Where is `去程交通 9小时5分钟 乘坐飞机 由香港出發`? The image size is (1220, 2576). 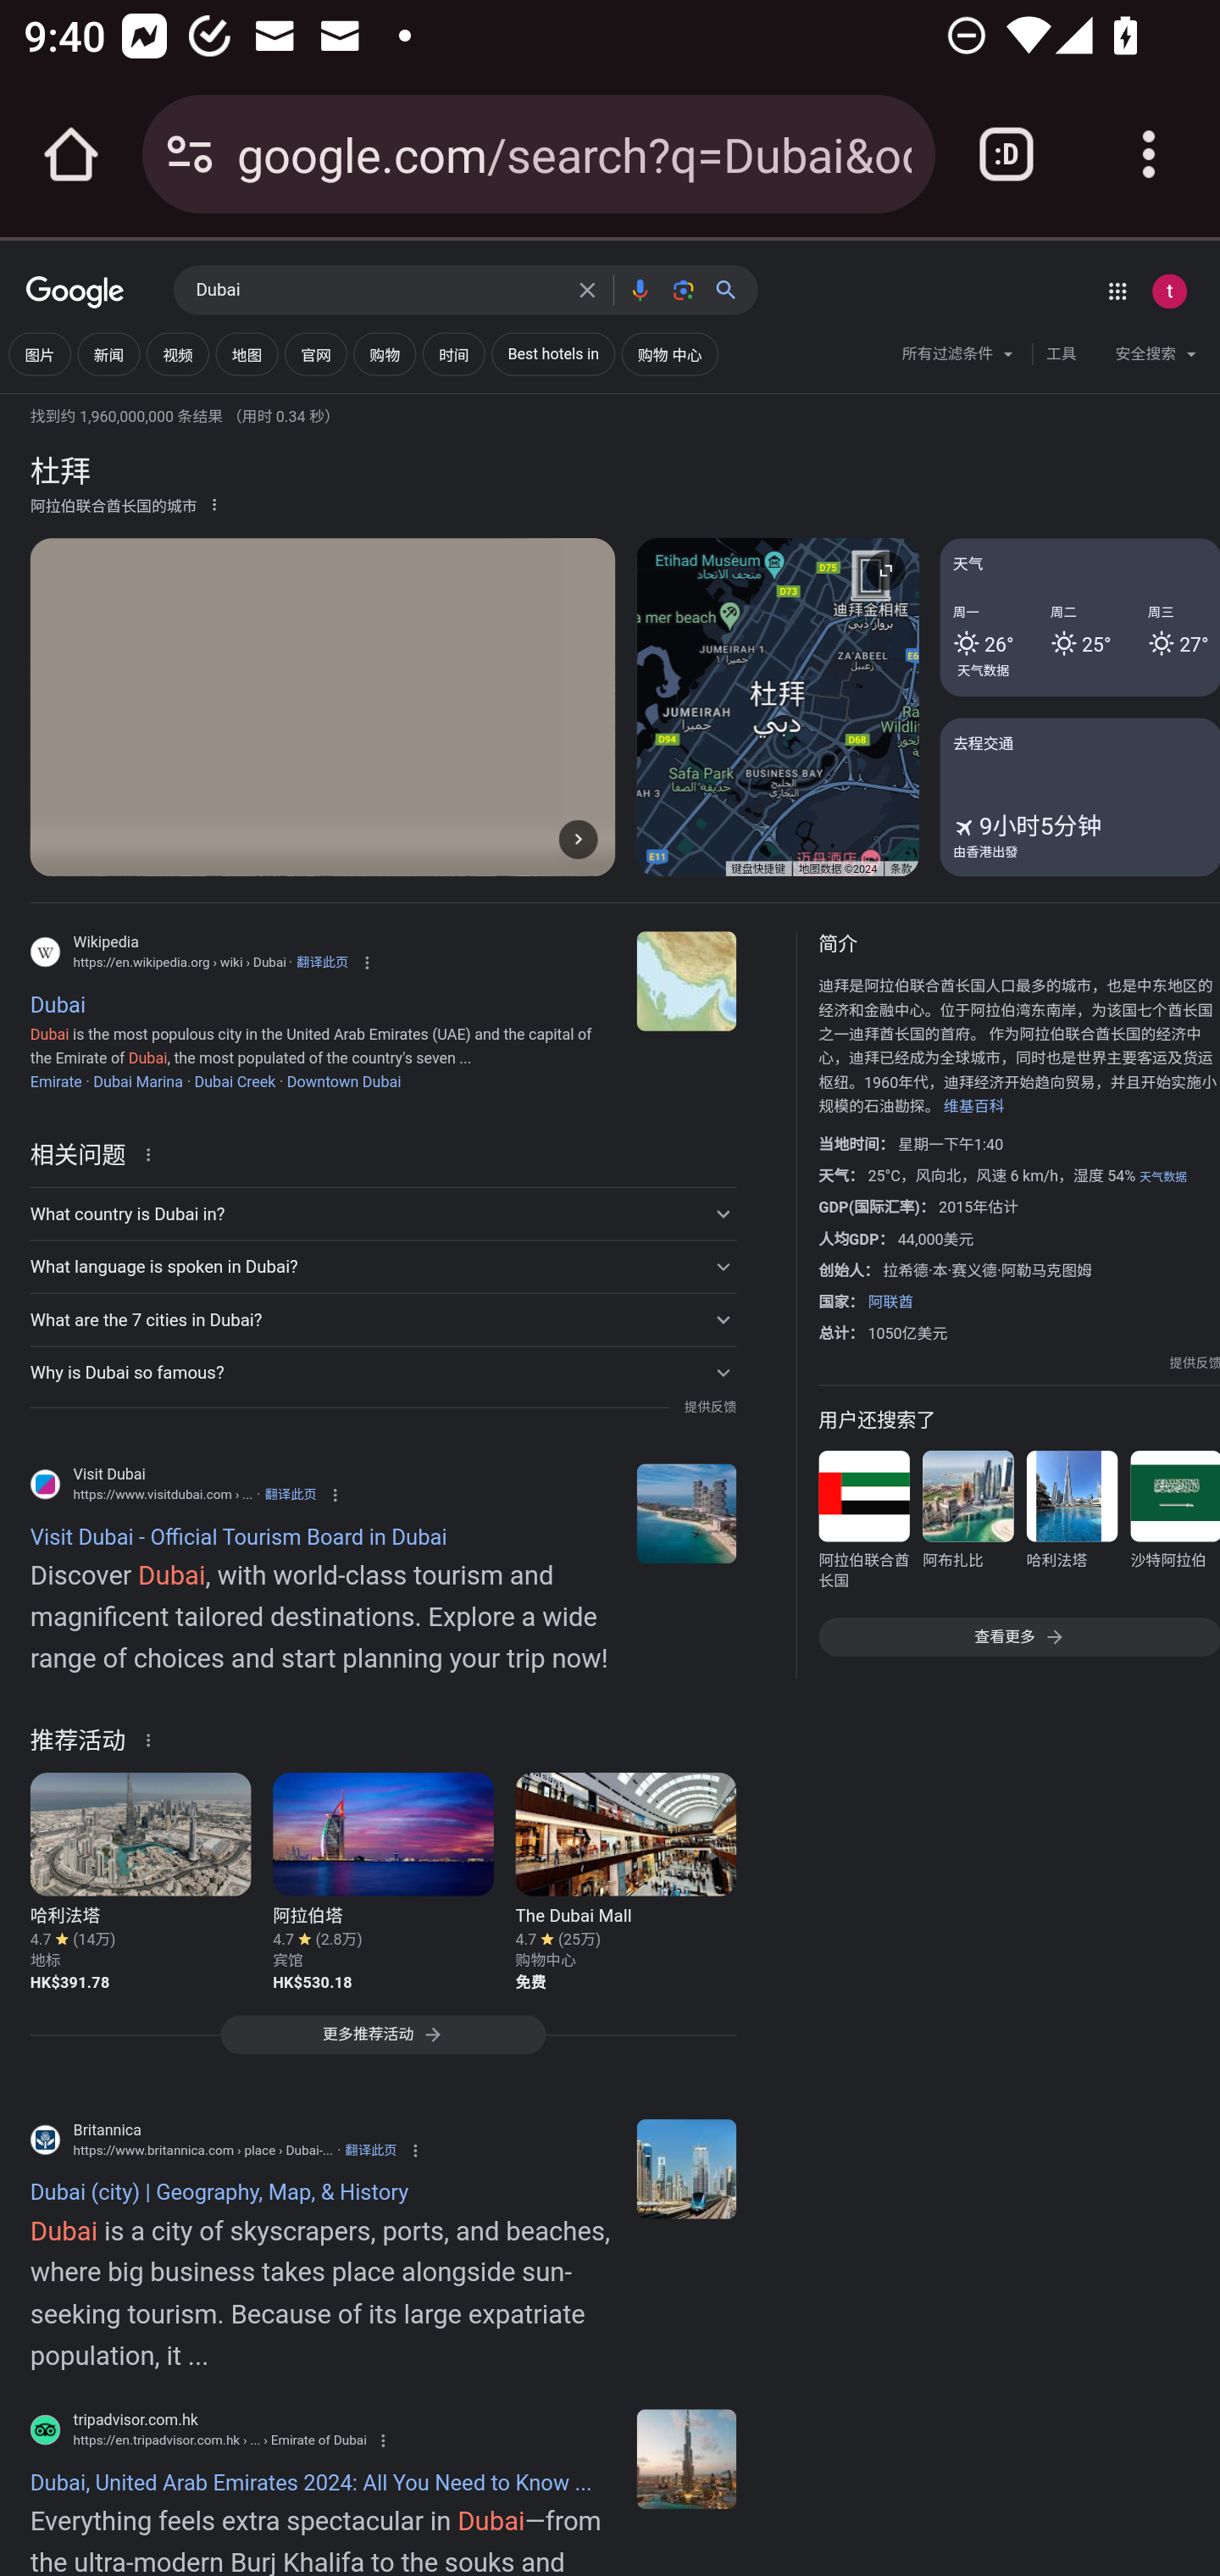 去程交通 9小时5分钟 乘坐飞机 由香港出發 is located at coordinates (1079, 796).